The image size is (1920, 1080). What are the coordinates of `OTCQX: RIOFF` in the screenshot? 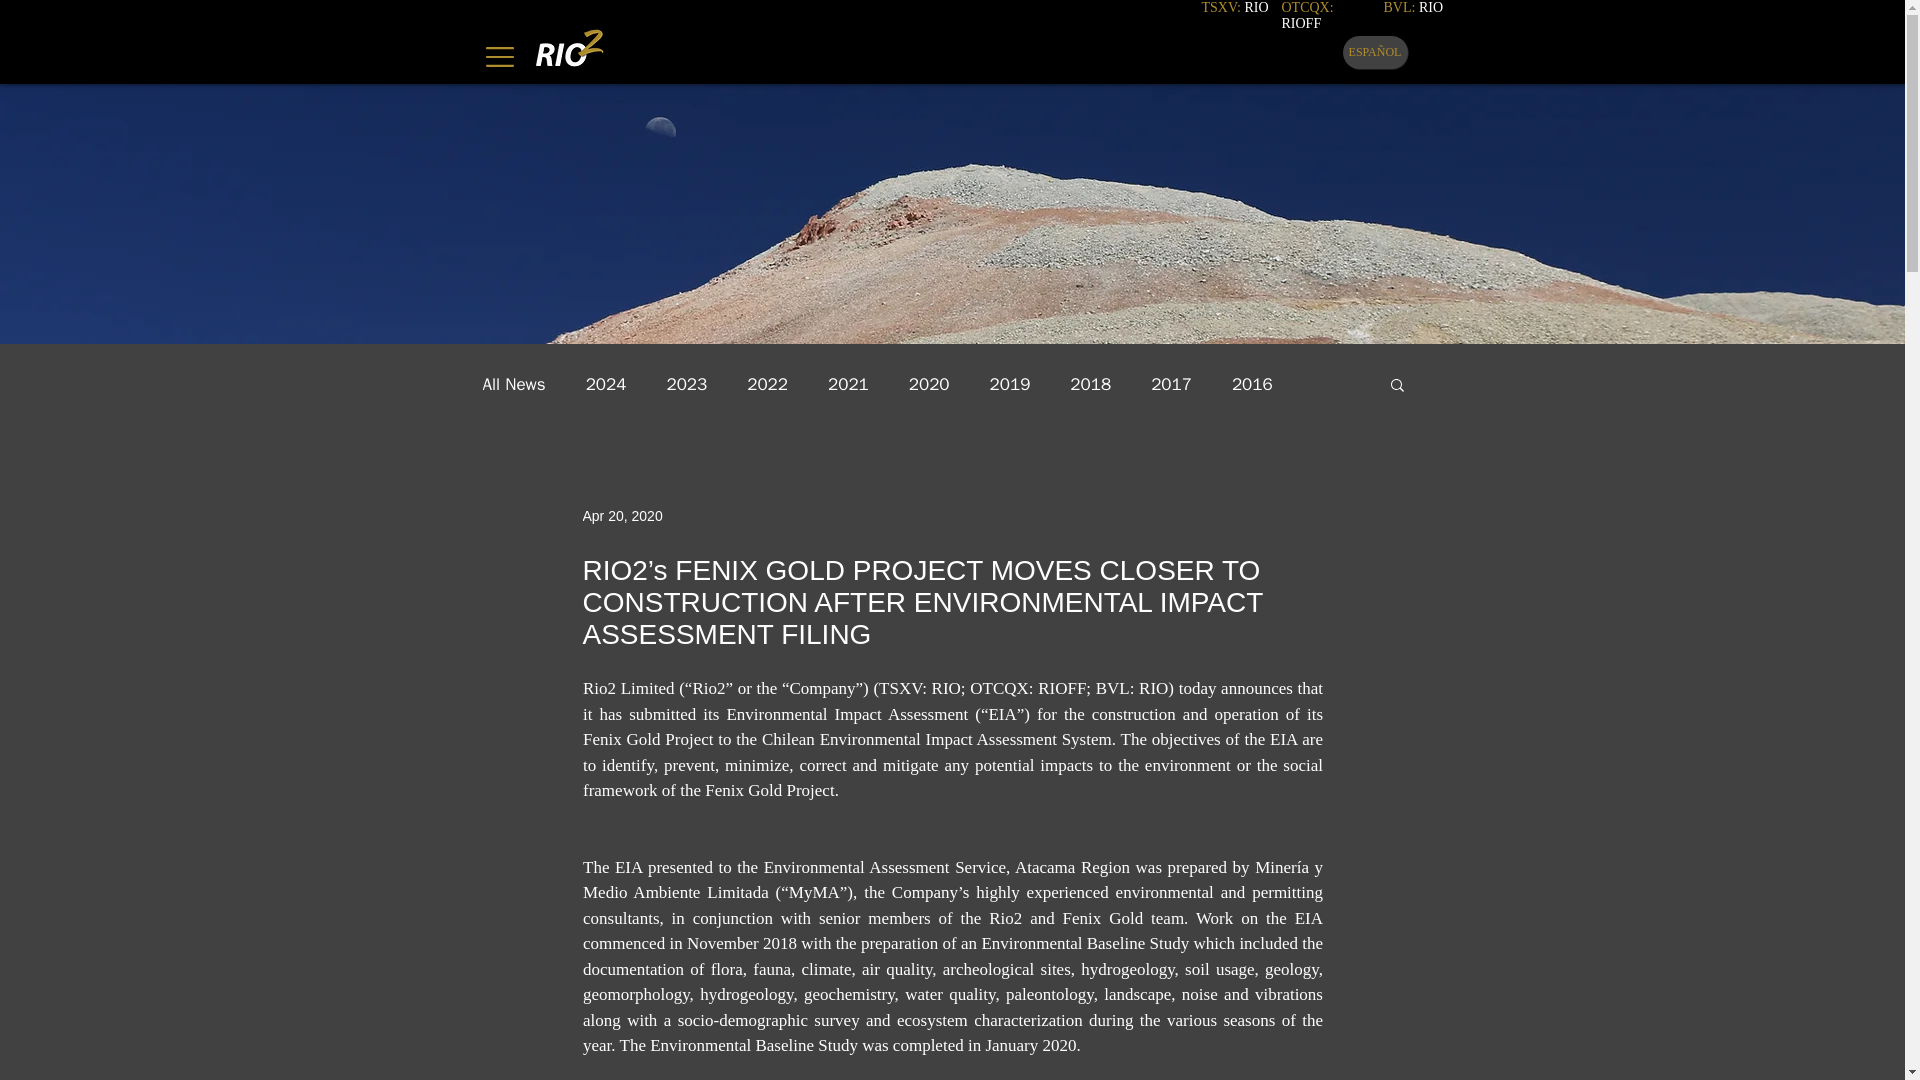 It's located at (1308, 16).